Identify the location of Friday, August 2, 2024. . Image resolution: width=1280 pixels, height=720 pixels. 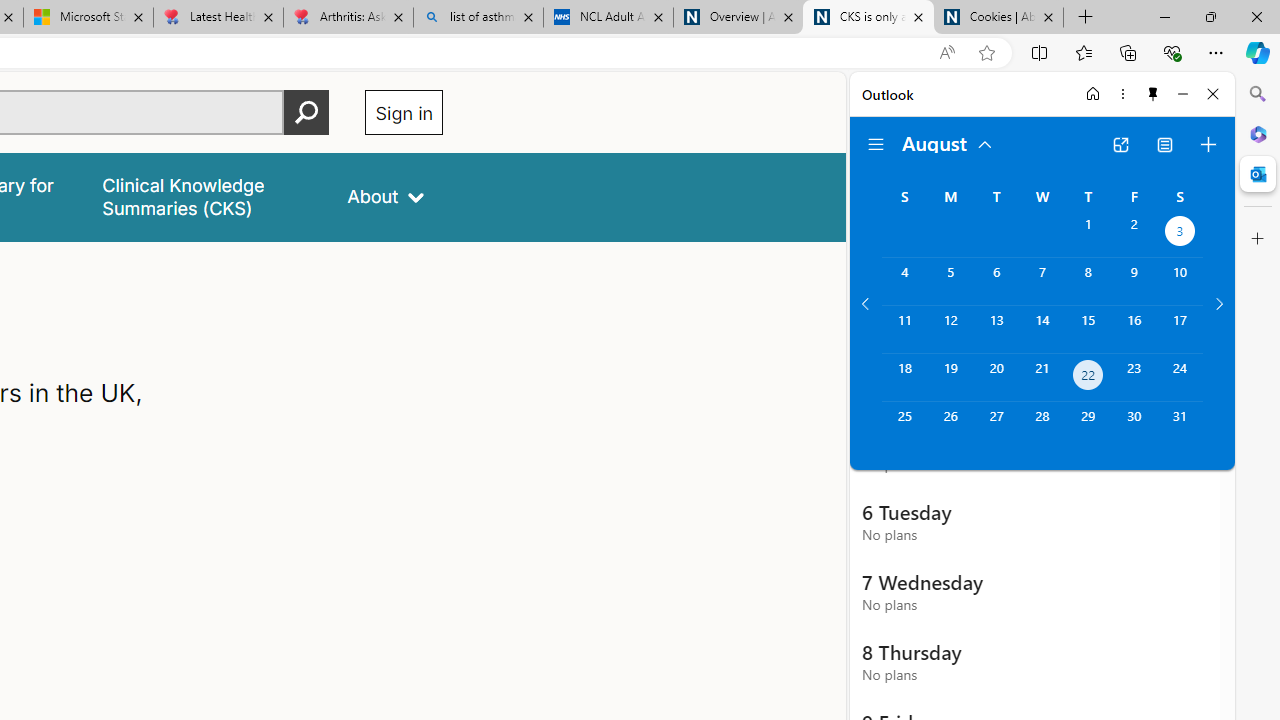
(1134, 234).